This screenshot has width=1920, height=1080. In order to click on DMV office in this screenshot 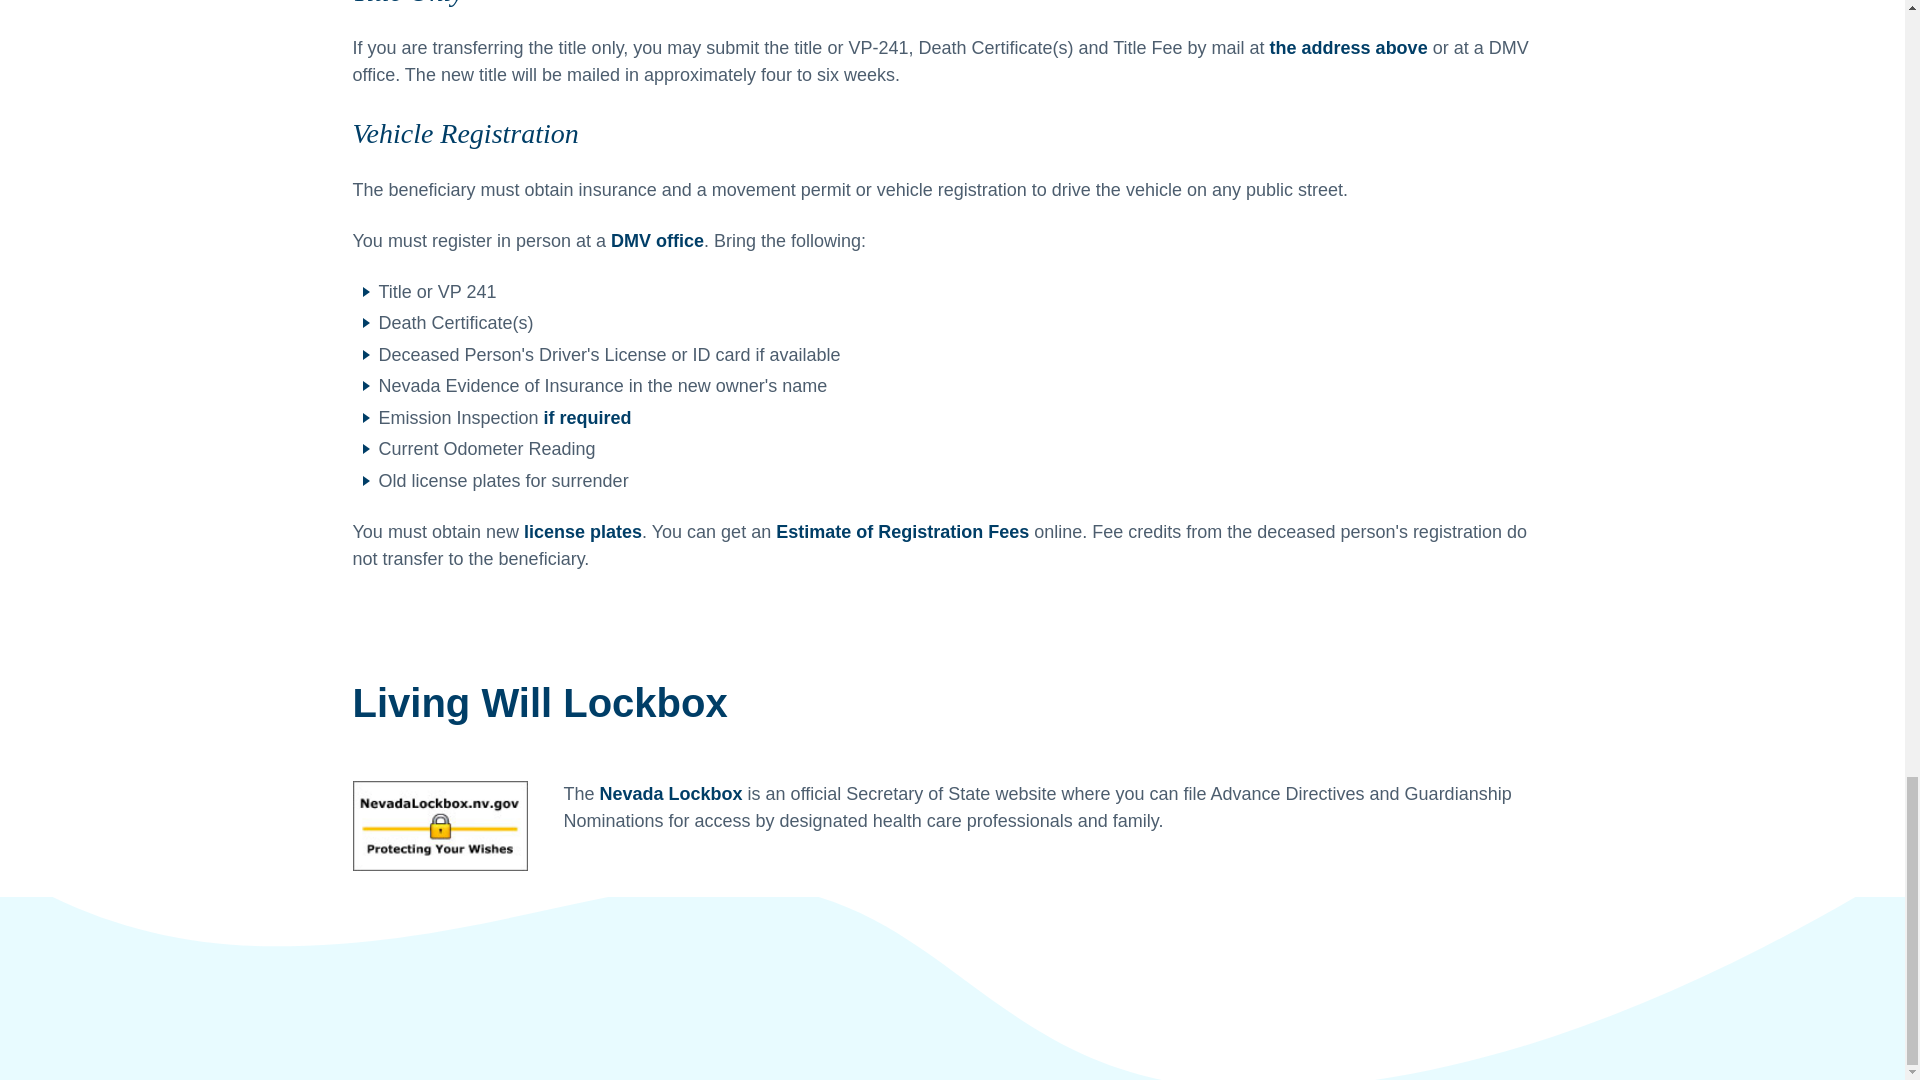, I will do `click(657, 240)`.